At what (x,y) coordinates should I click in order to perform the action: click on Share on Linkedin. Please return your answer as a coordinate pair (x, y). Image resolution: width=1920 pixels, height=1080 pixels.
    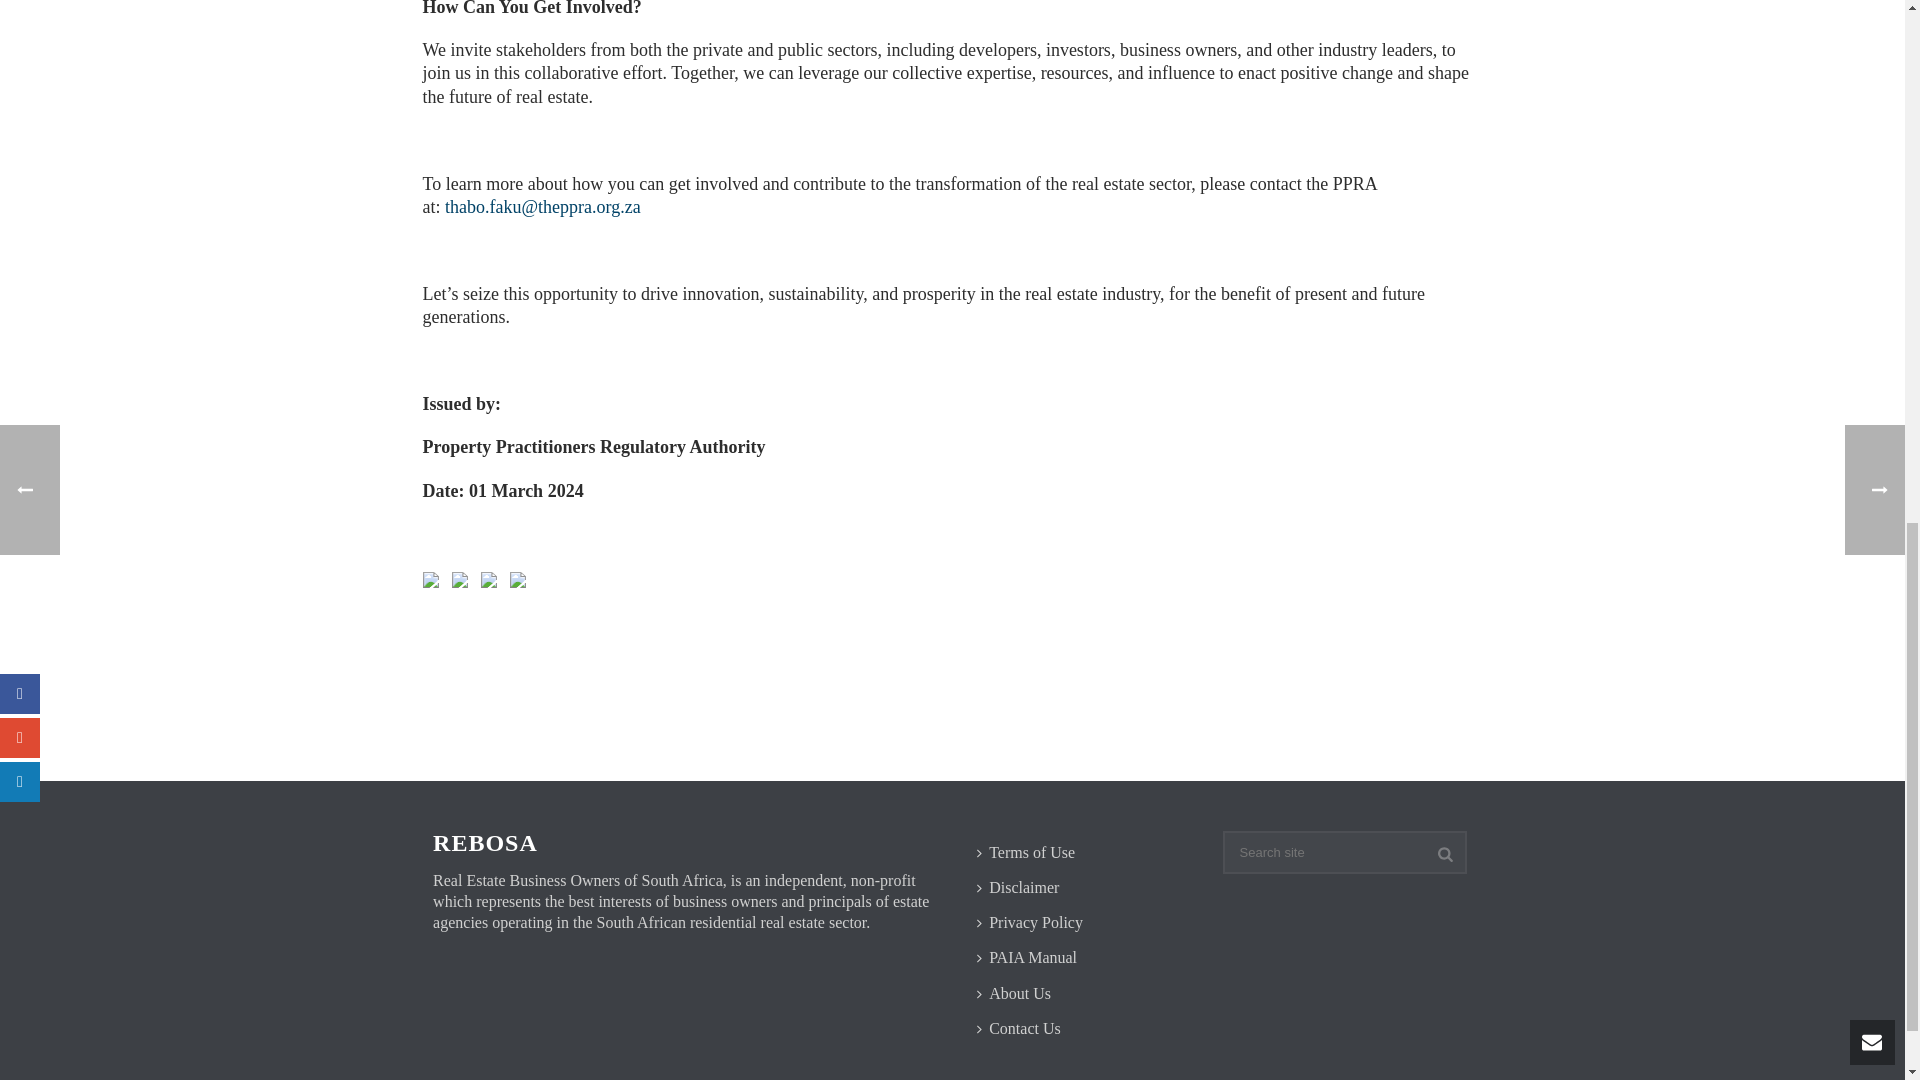
    Looking at the image, I should click on (492, 584).